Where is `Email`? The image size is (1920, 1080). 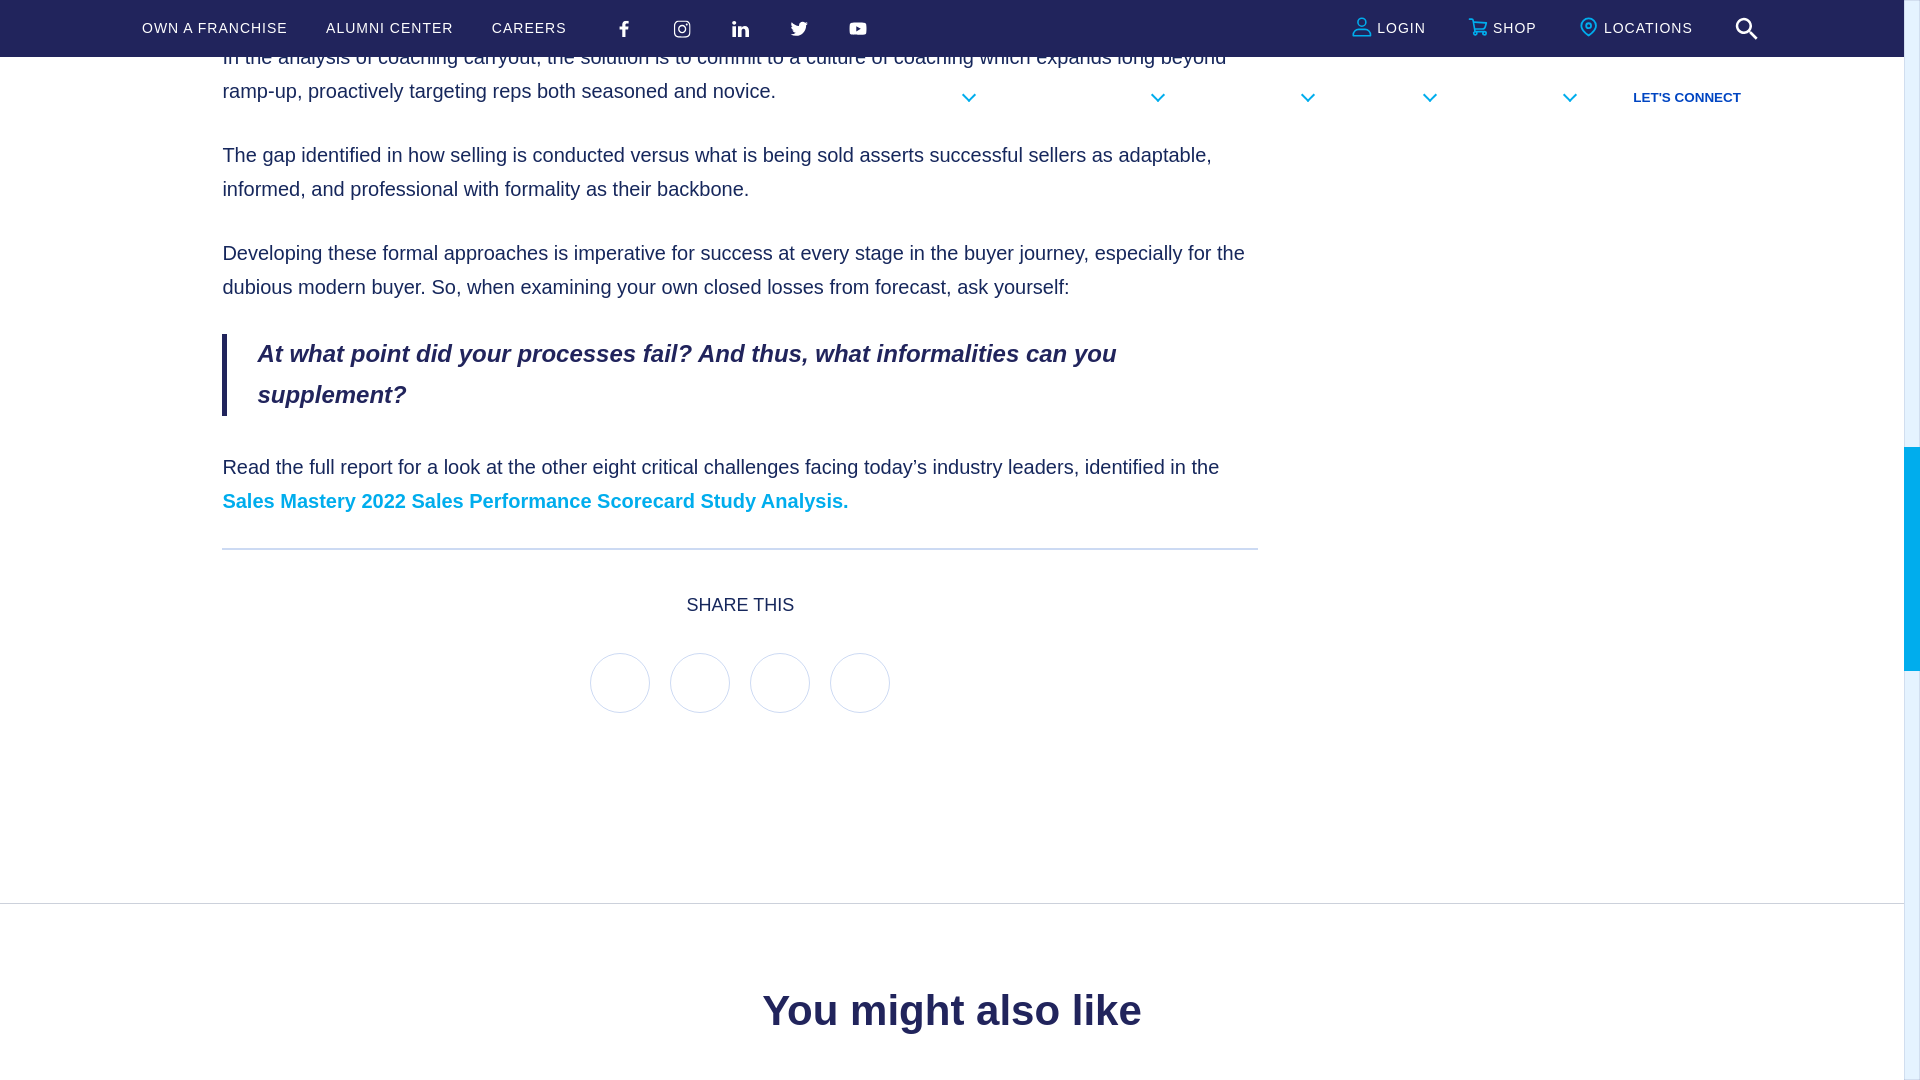
Email is located at coordinates (860, 682).